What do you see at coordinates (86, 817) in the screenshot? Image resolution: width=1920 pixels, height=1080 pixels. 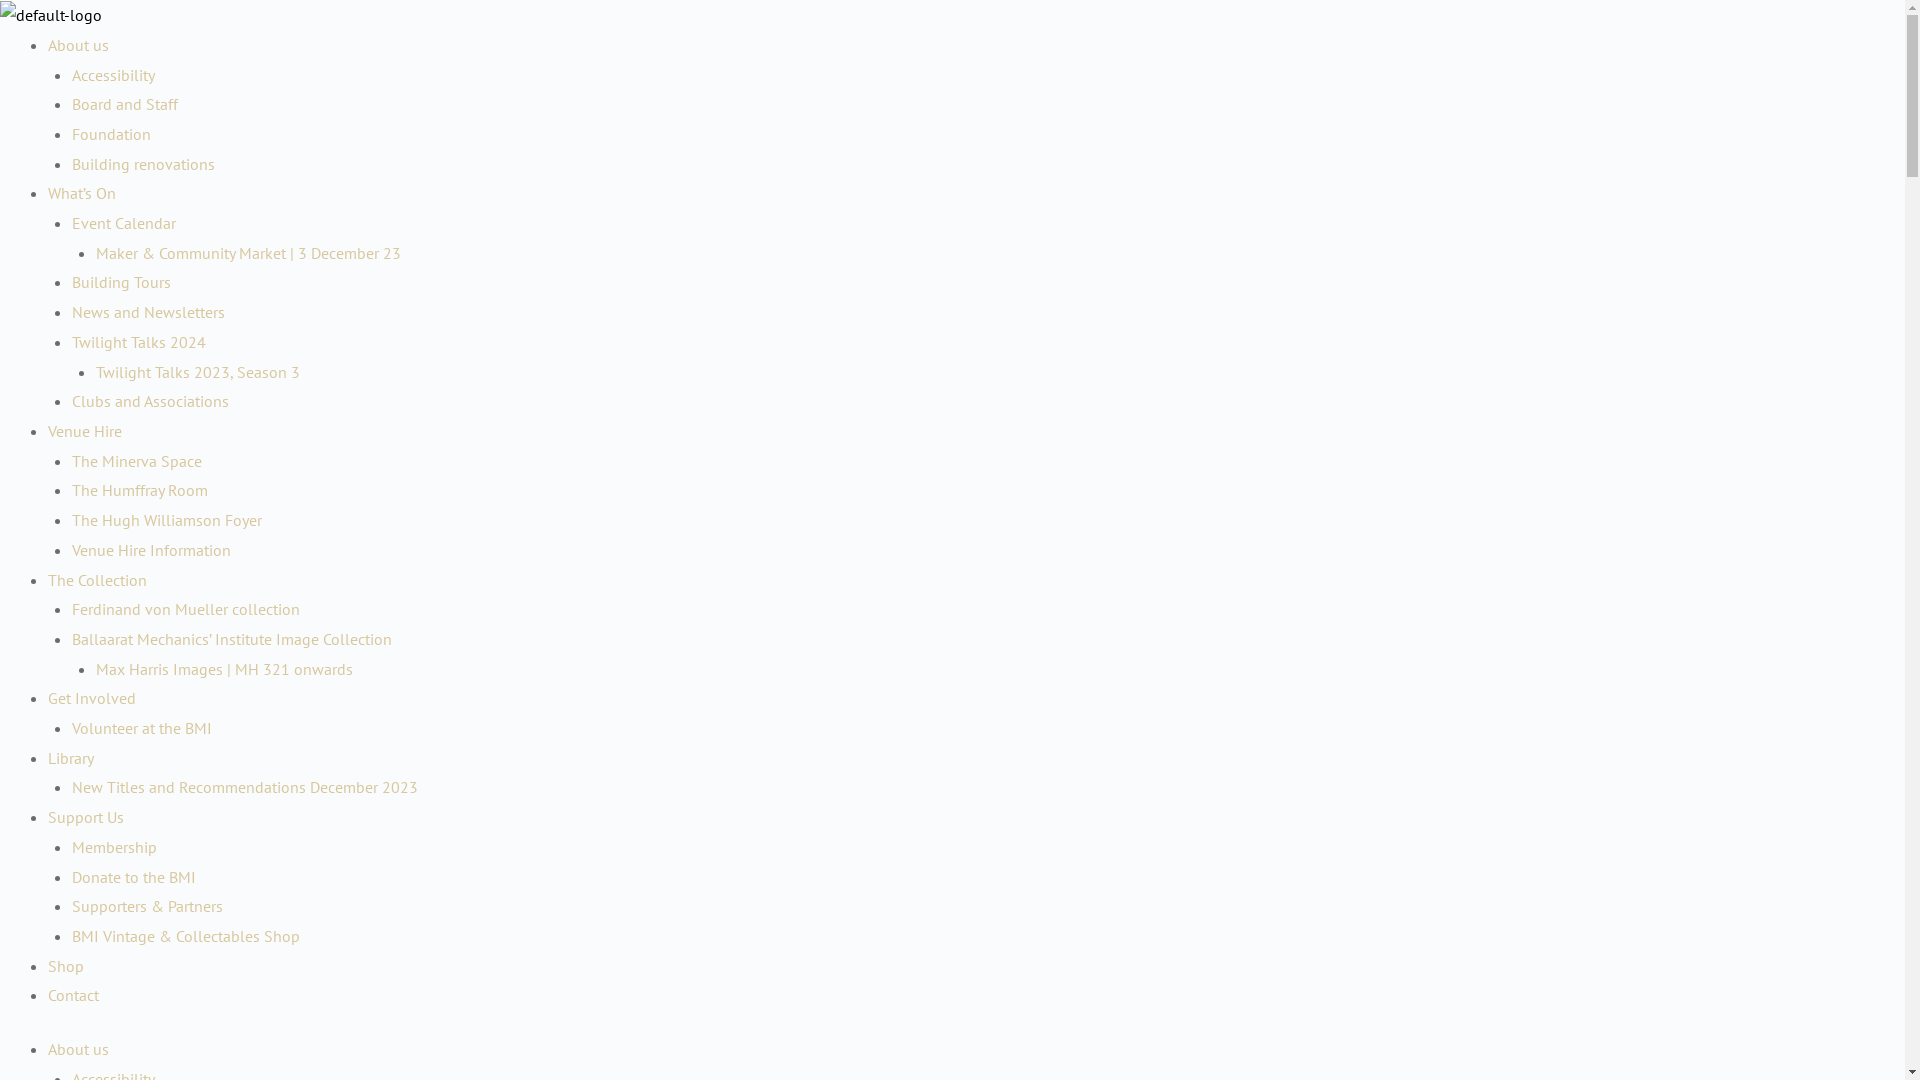 I see `Support Us` at bounding box center [86, 817].